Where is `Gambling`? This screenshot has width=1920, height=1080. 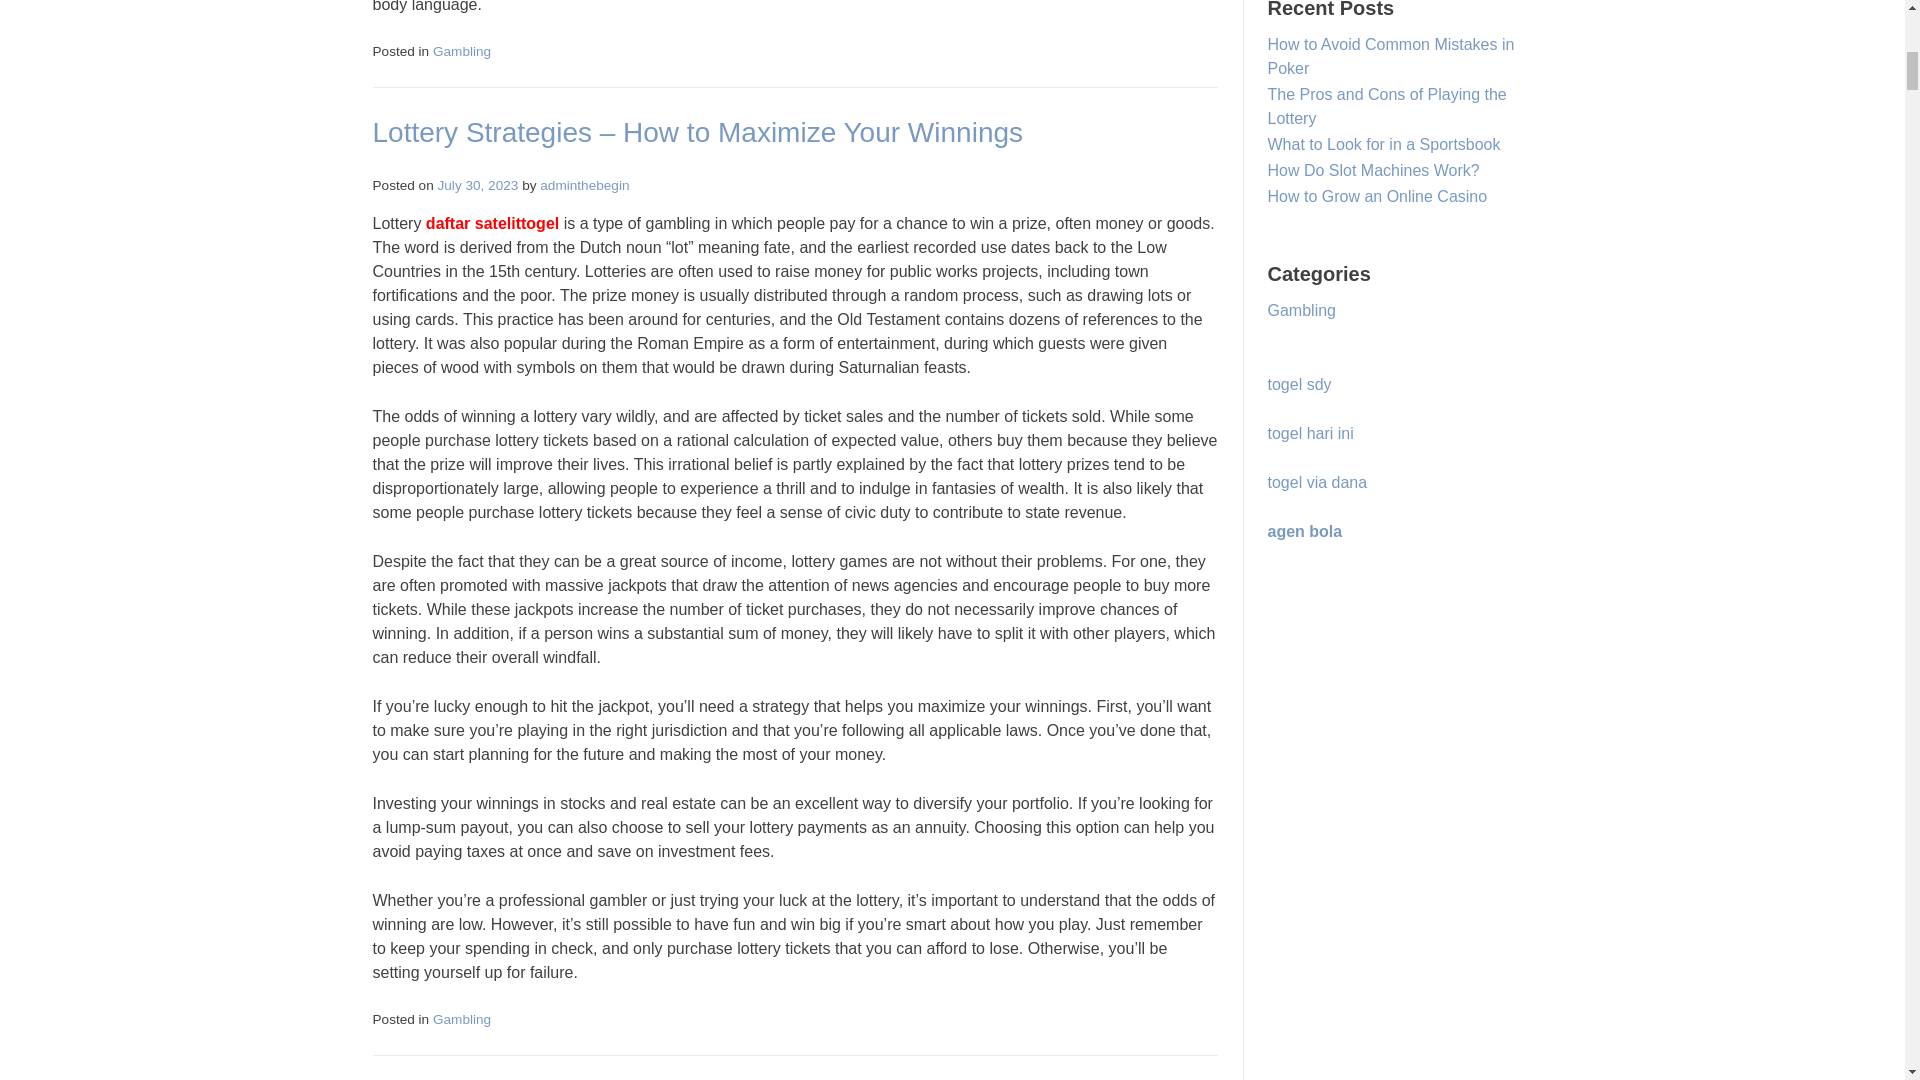 Gambling is located at coordinates (462, 52).